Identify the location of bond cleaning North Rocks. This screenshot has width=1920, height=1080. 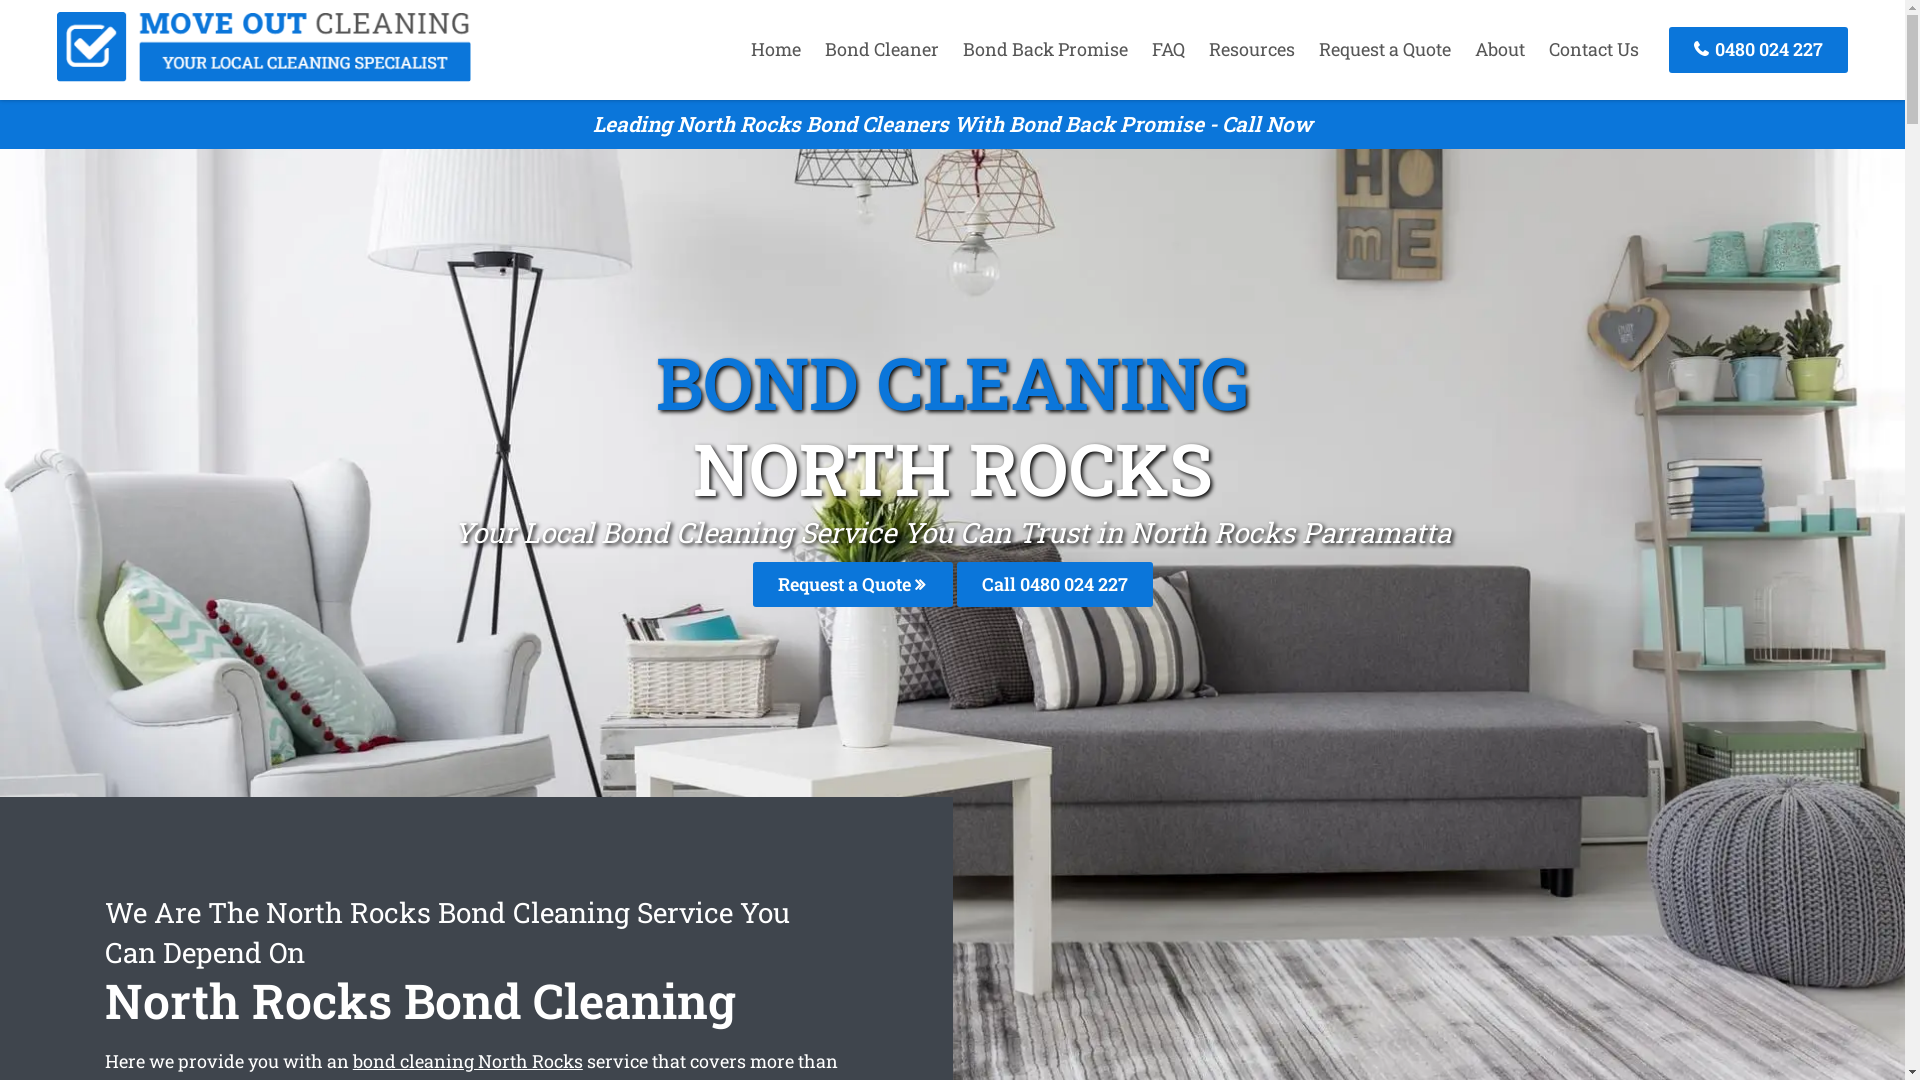
(468, 1061).